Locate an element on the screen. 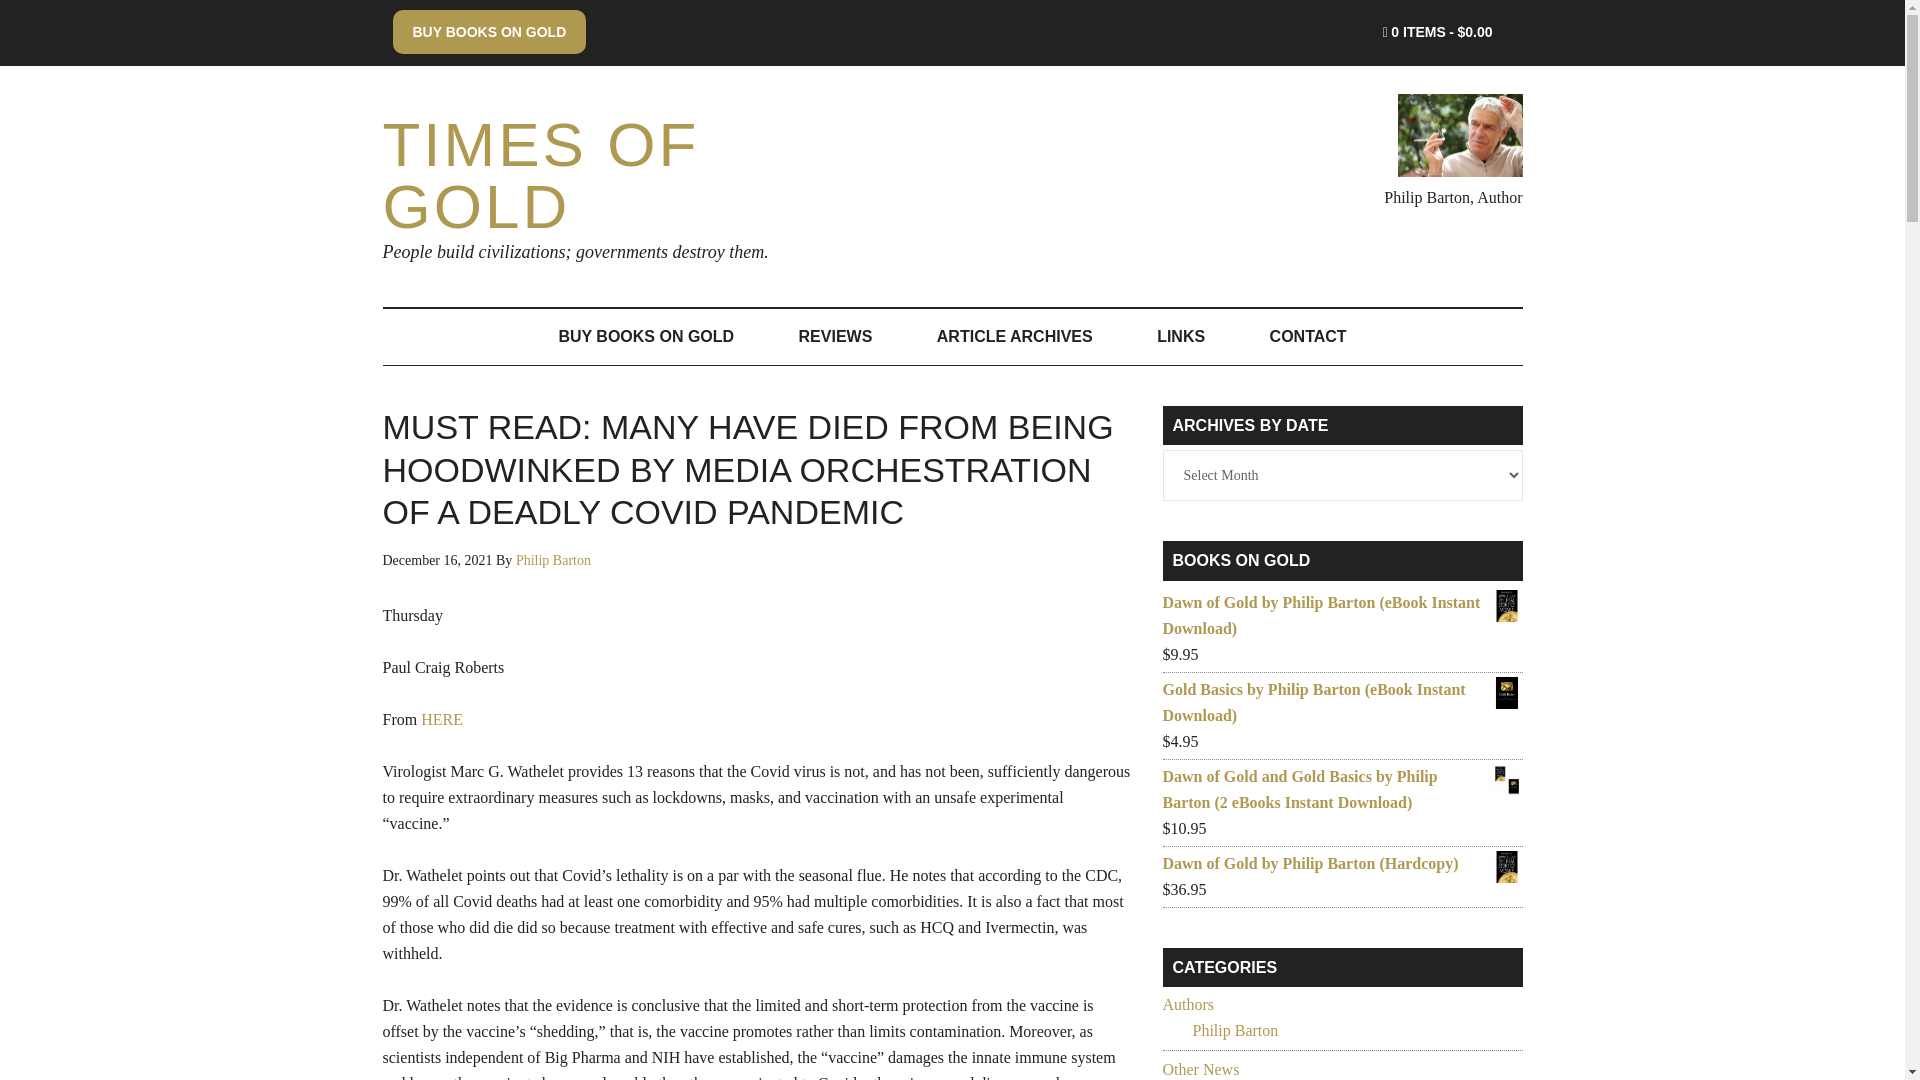 This screenshot has width=1920, height=1080. BUY BOOKS ON GOLD is located at coordinates (488, 32).